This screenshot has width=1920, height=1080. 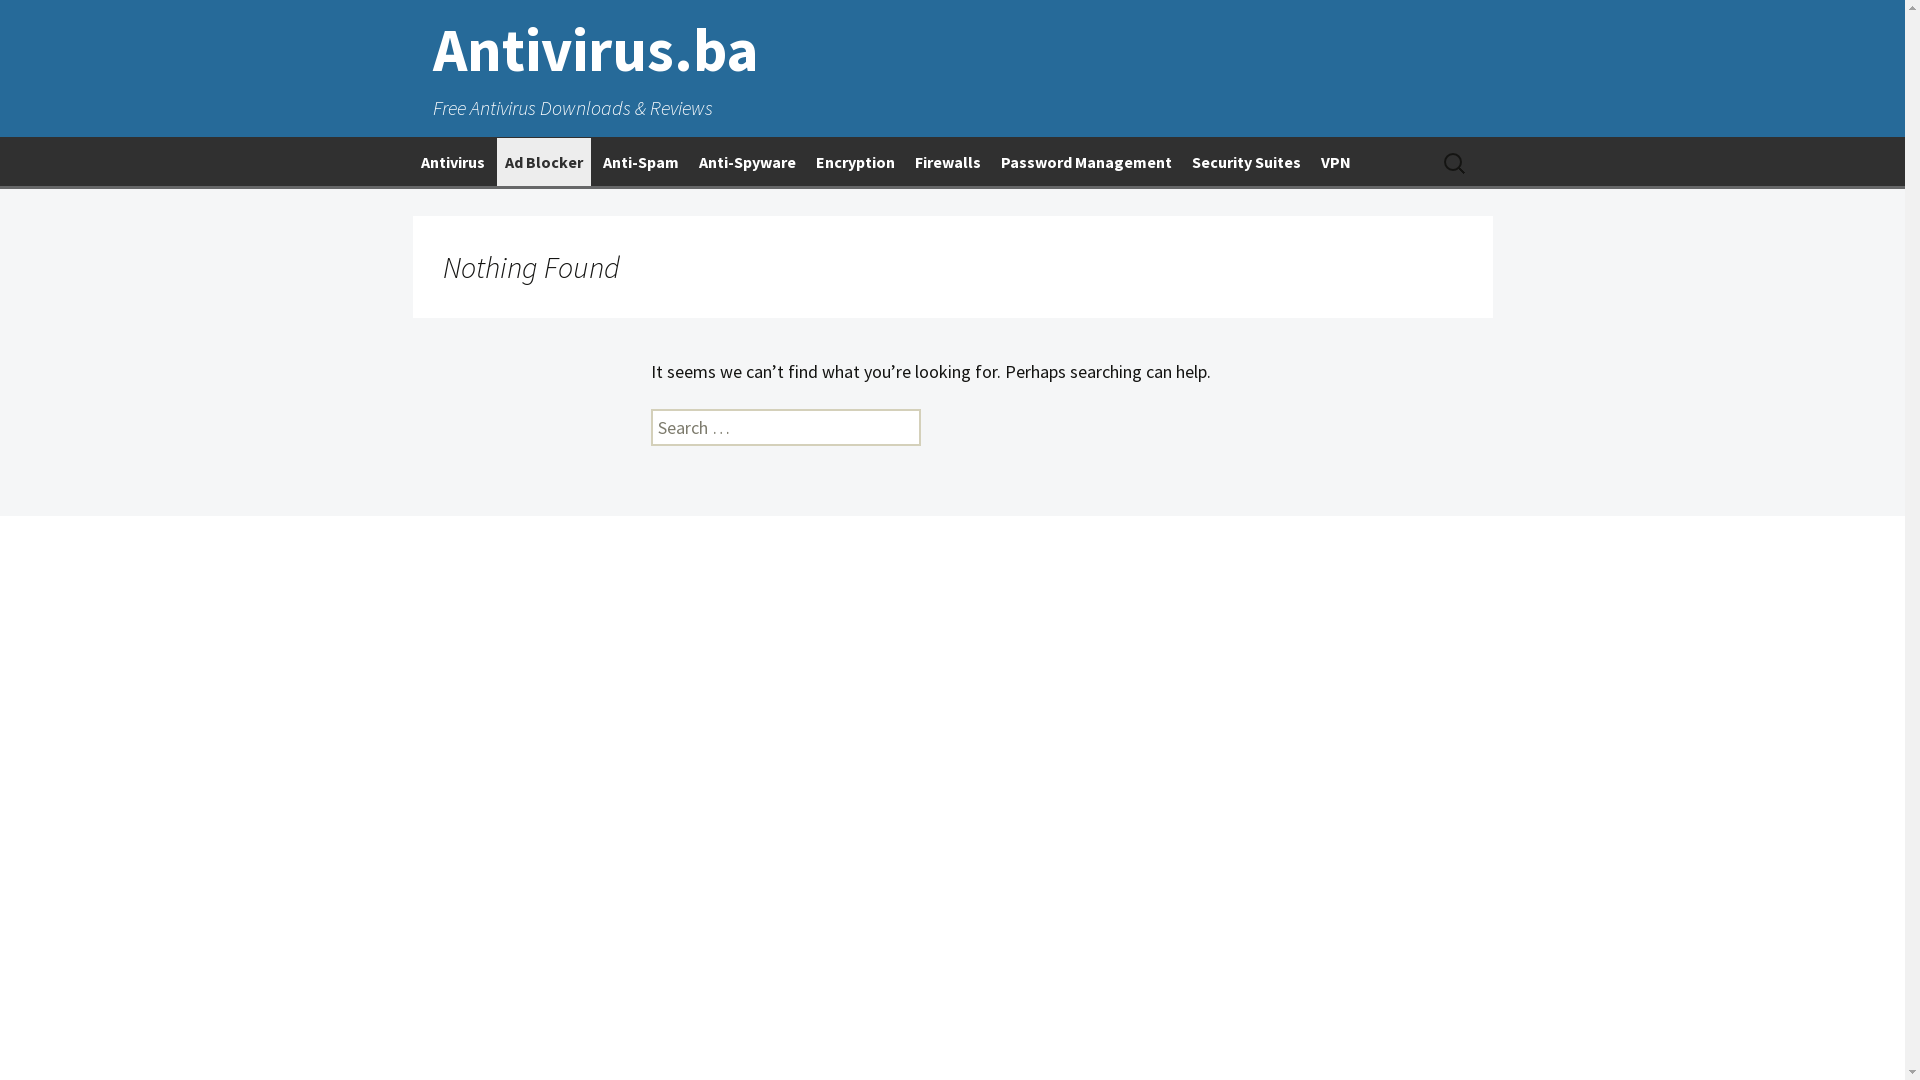 I want to click on Anti-Spam, so click(x=640, y=162).